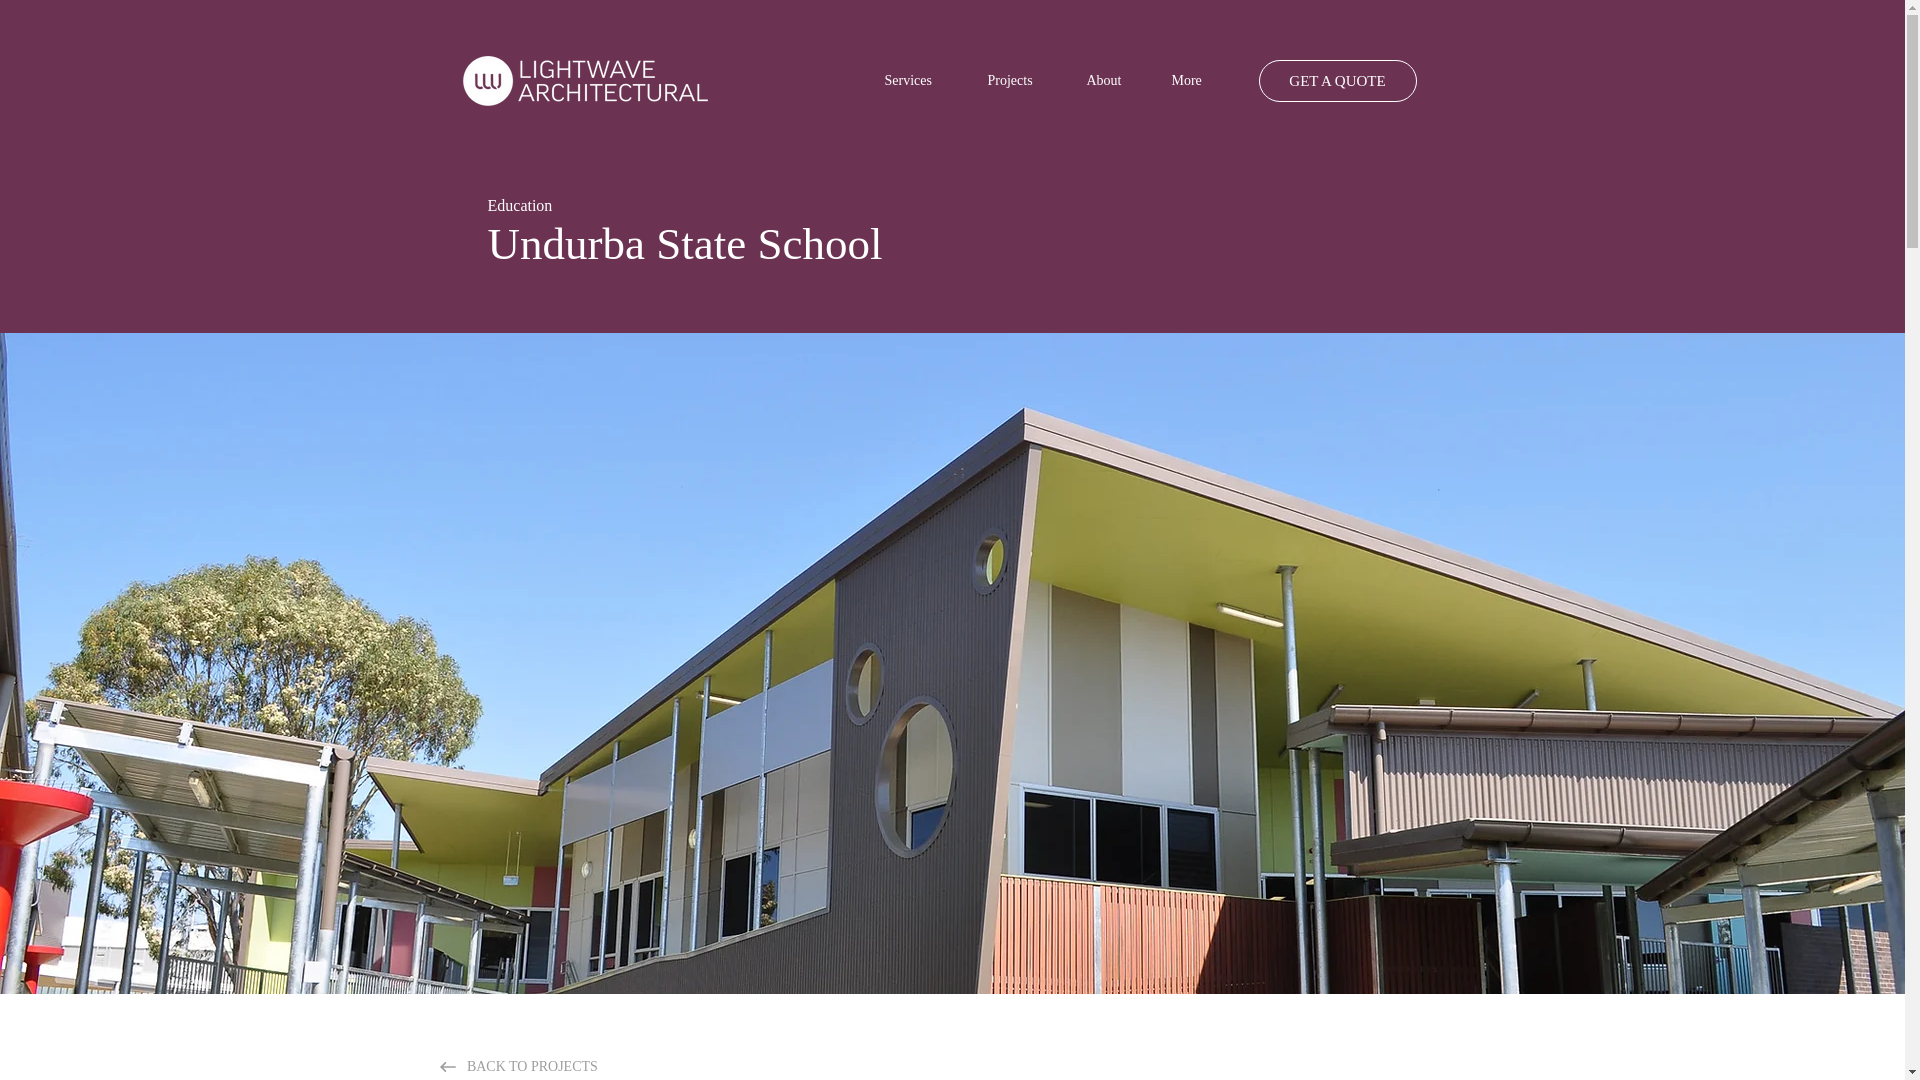  What do you see at coordinates (1114, 80) in the screenshot?
I see `About` at bounding box center [1114, 80].